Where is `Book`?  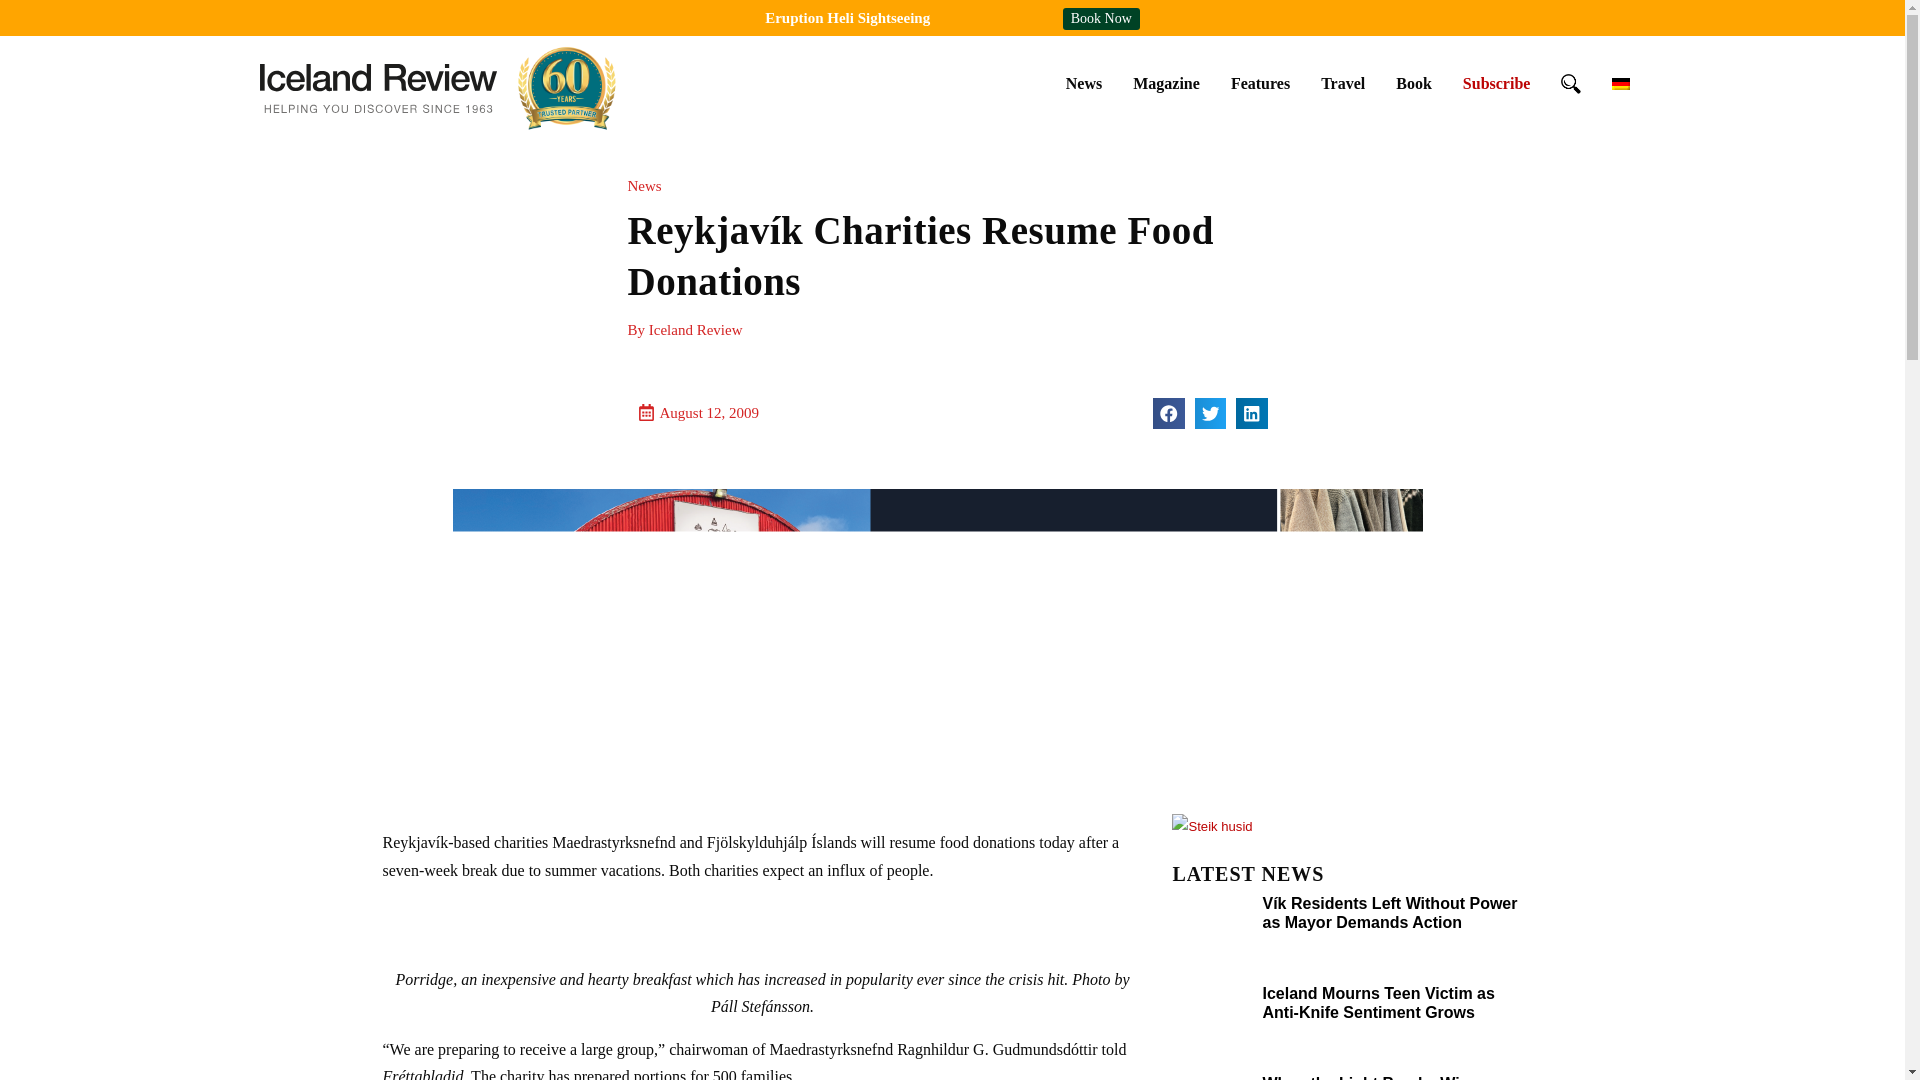
Book is located at coordinates (1414, 83).